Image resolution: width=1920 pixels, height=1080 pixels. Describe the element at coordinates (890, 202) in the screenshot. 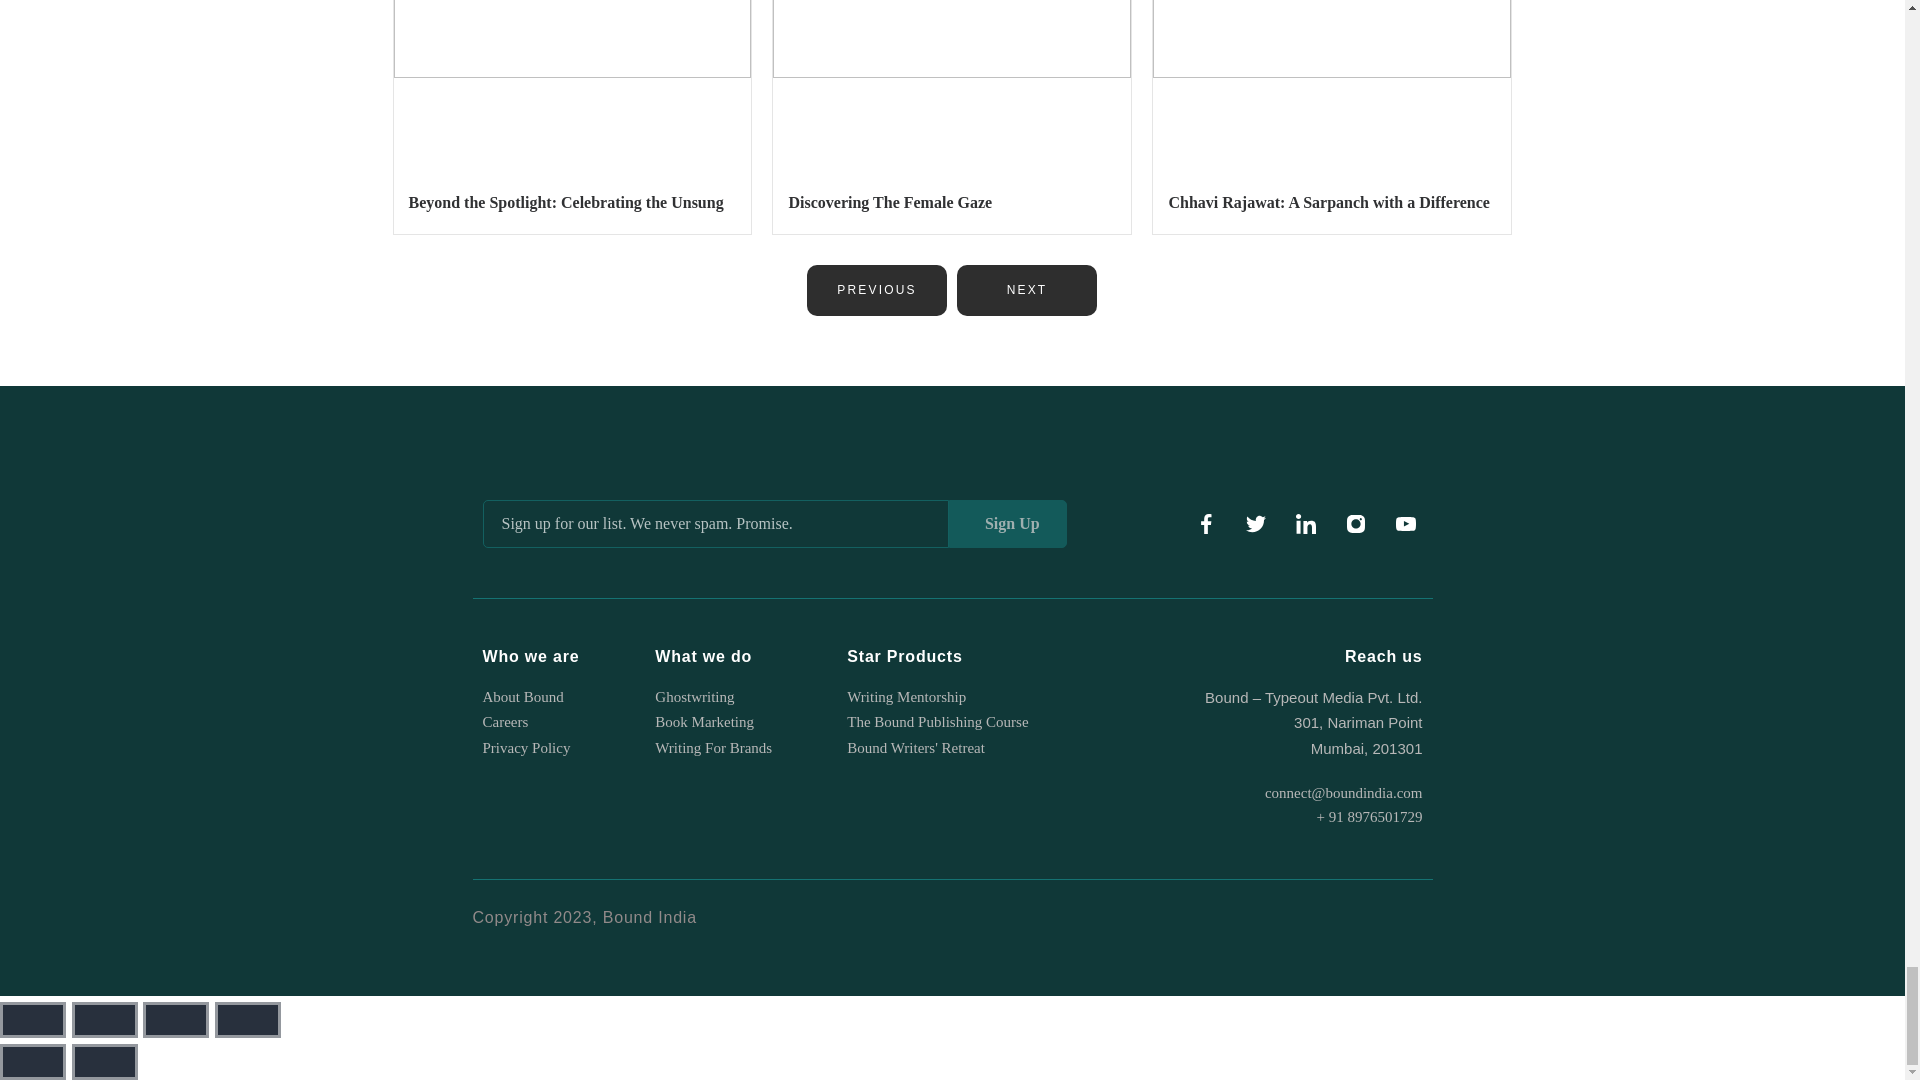

I see `Discovering The Female Gaze` at that location.